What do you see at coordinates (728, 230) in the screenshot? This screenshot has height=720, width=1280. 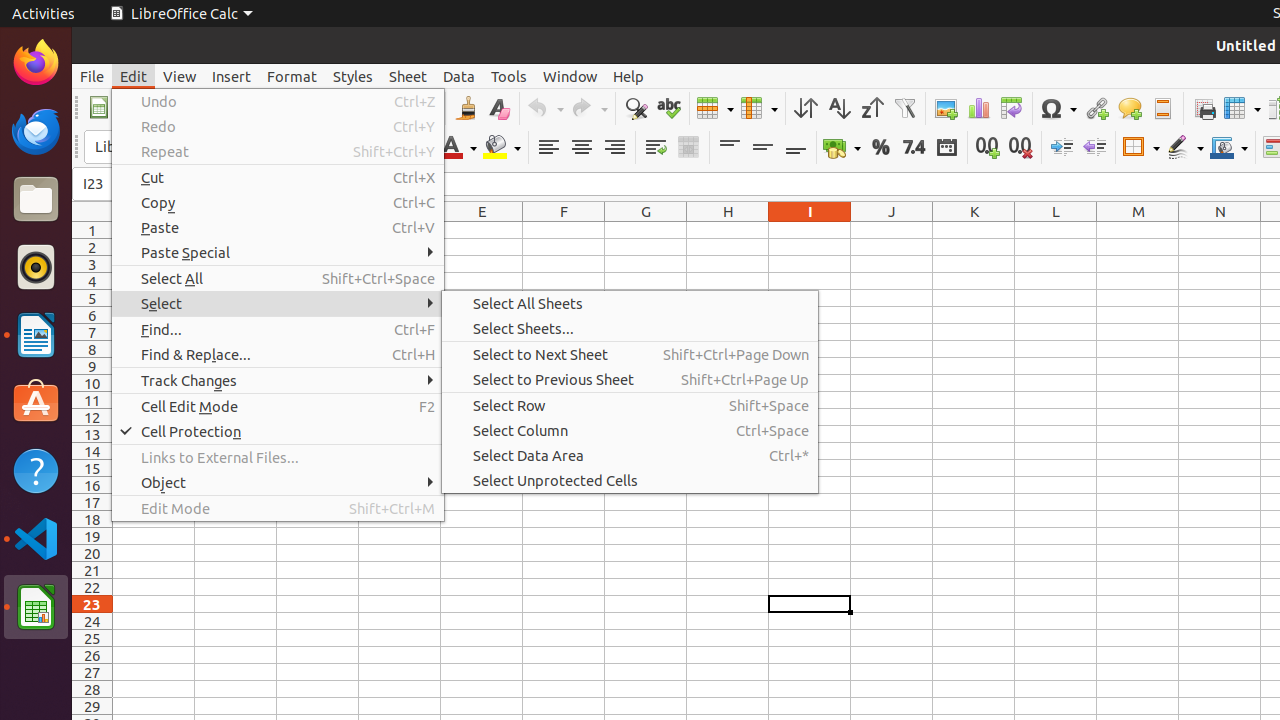 I see `H1` at bounding box center [728, 230].